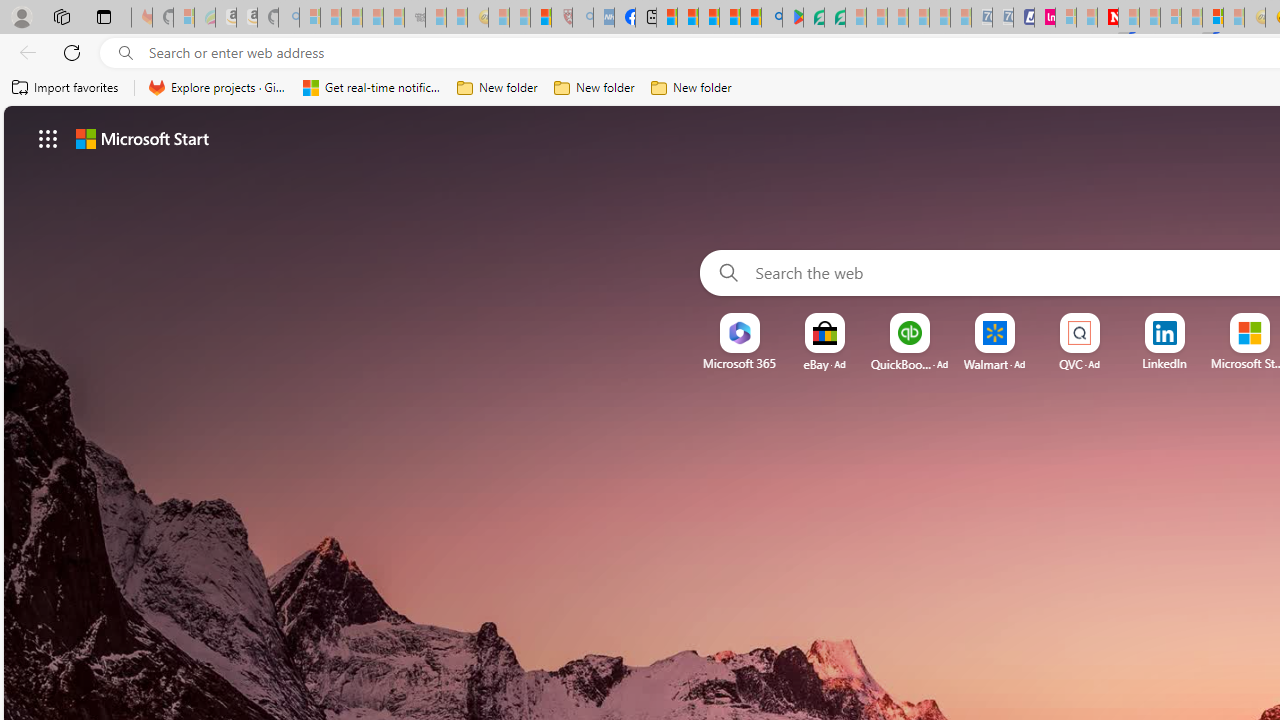 This screenshot has height=720, width=1280. I want to click on 14 Common Myths Debunked By Scientific Facts - Sleeping, so click(1150, 18).